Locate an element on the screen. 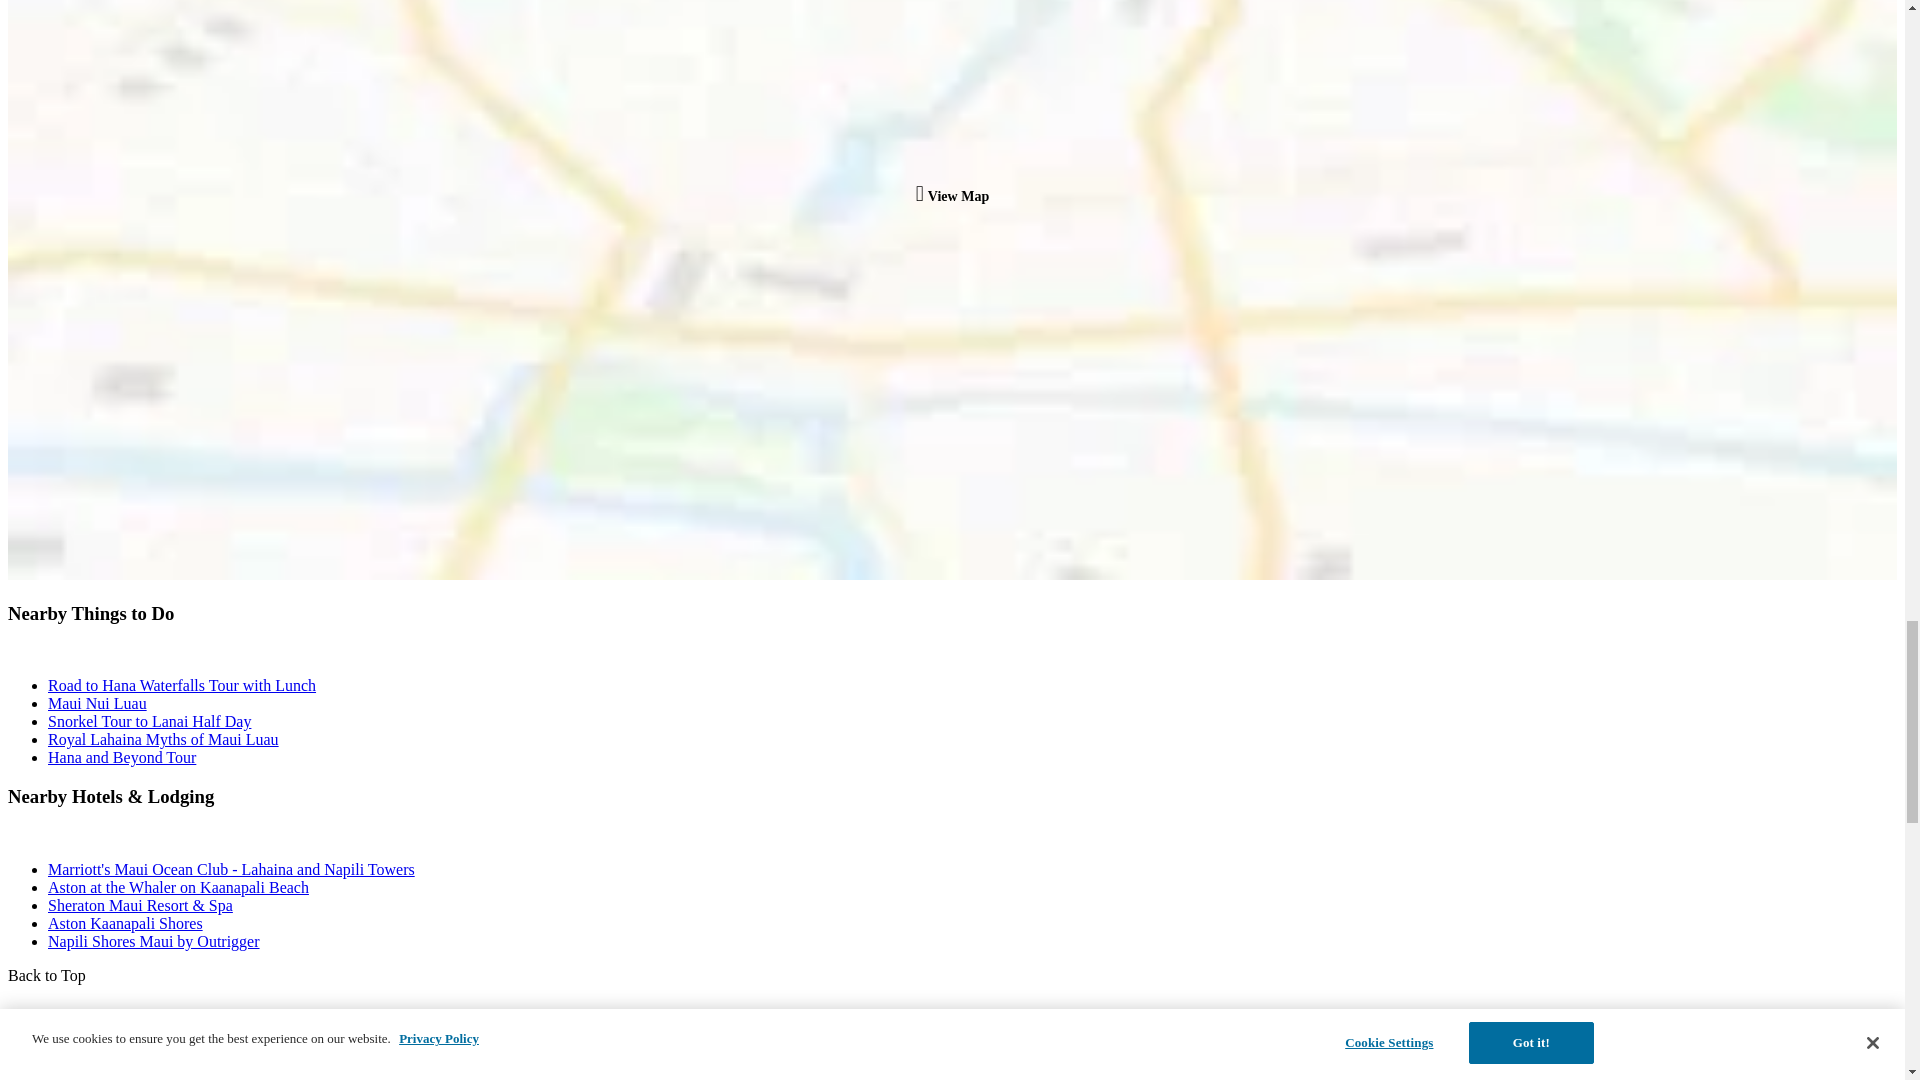 The image size is (1920, 1080). Maui Nui Luau is located at coordinates (98, 703).